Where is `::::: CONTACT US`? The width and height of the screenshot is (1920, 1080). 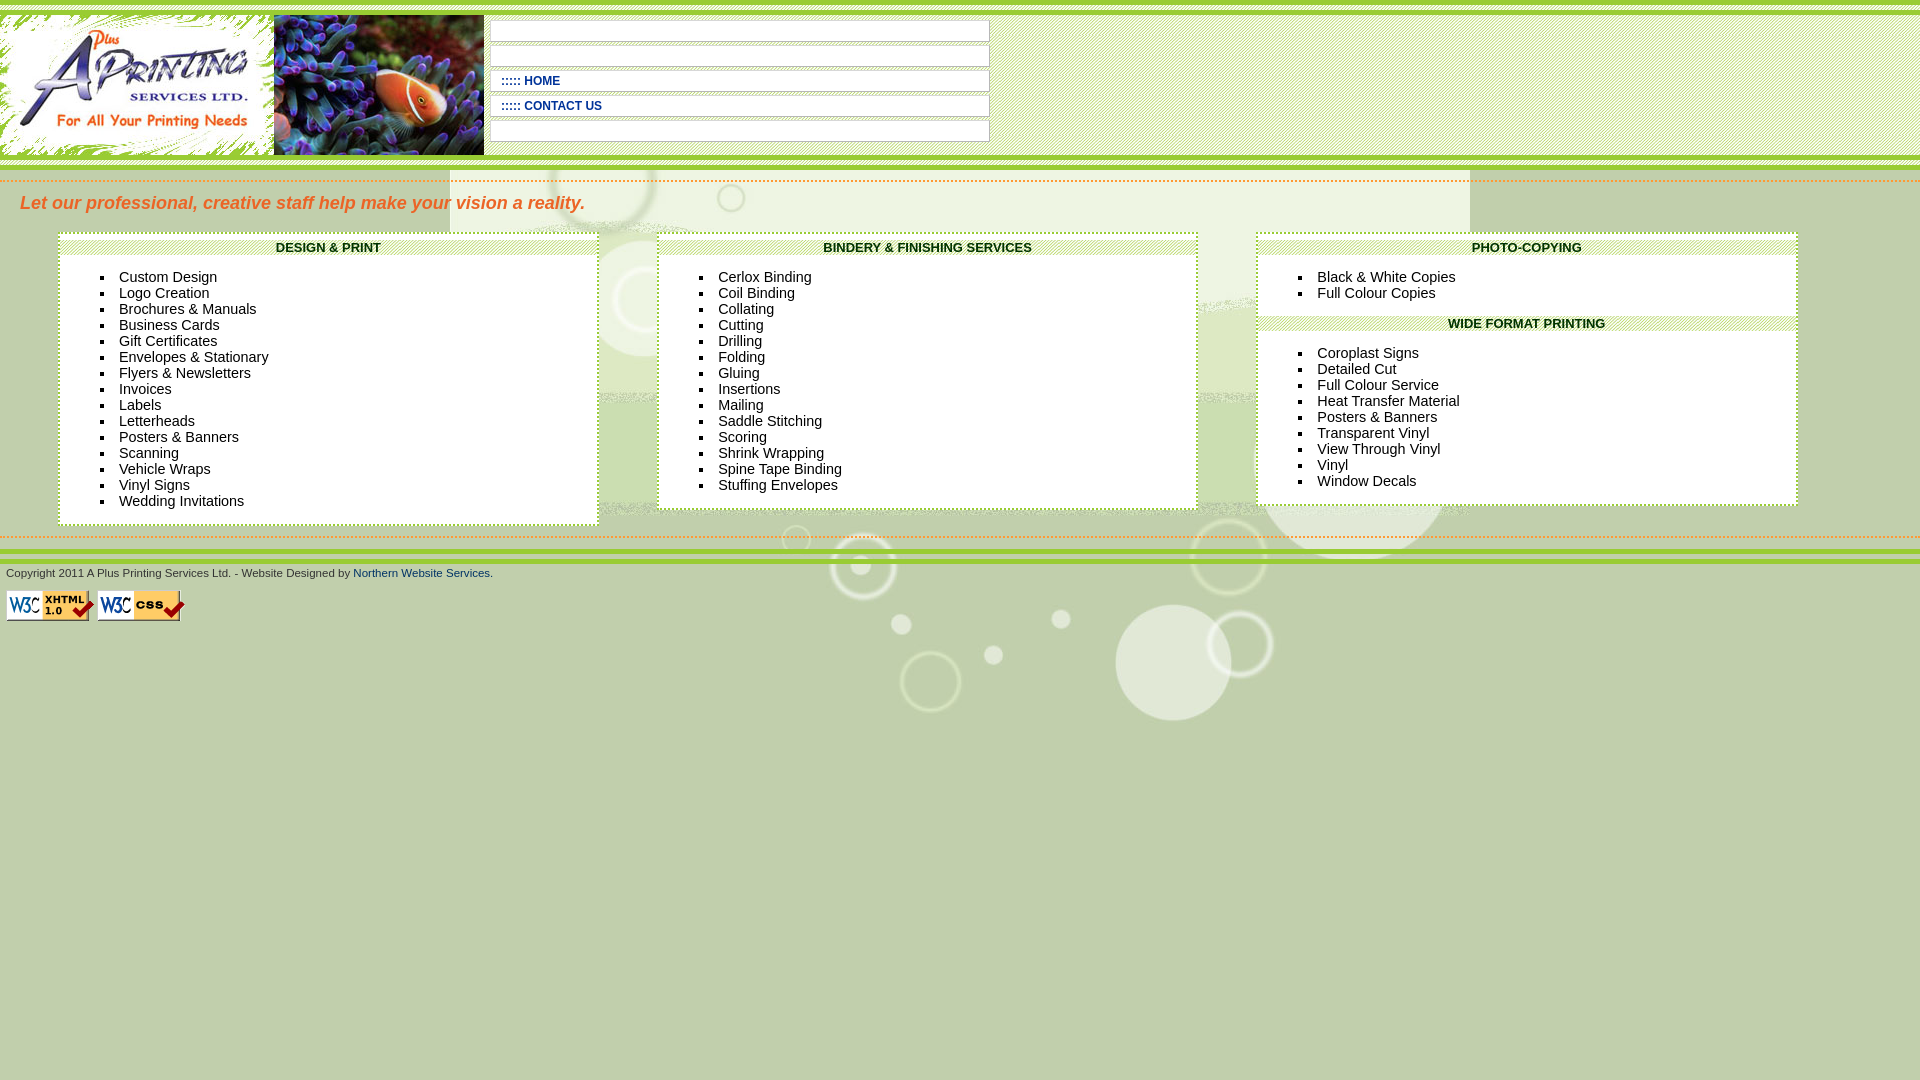
::::: CONTACT US is located at coordinates (552, 106).